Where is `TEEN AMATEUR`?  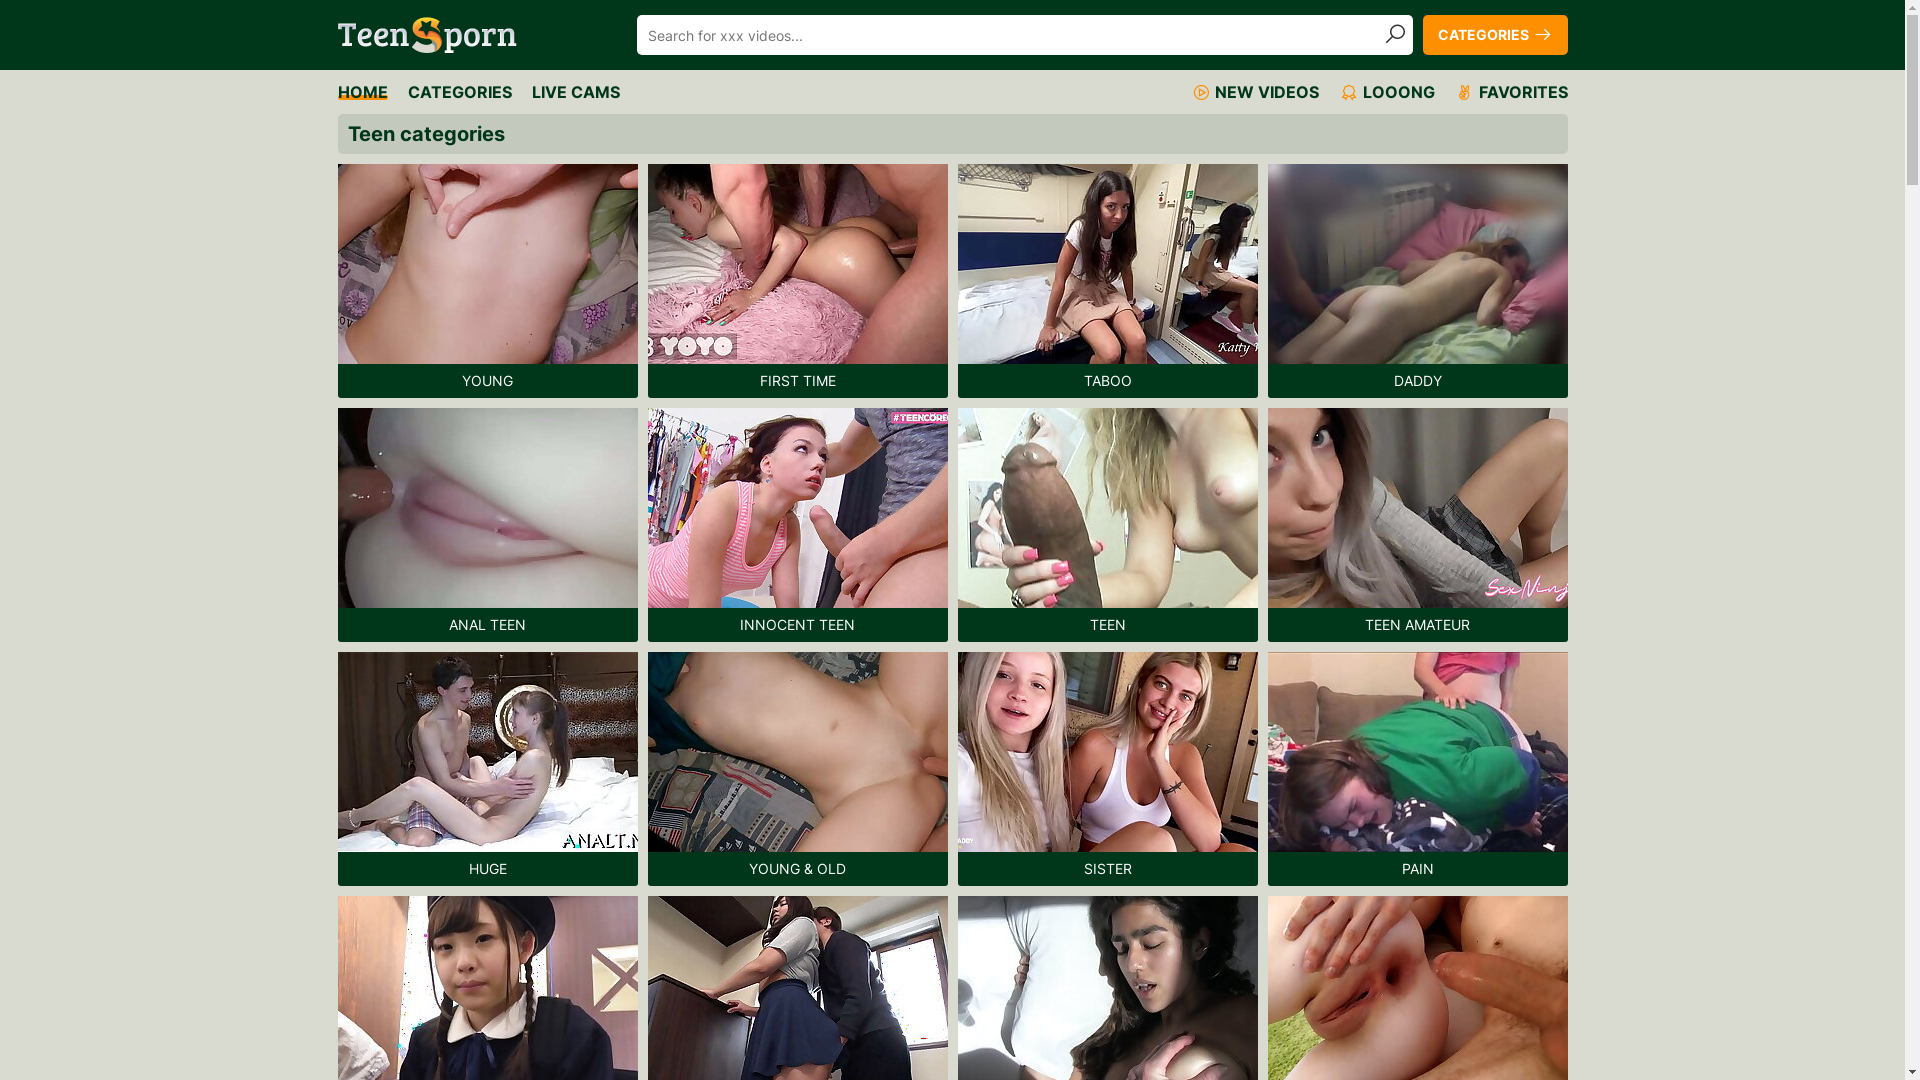 TEEN AMATEUR is located at coordinates (1418, 525).